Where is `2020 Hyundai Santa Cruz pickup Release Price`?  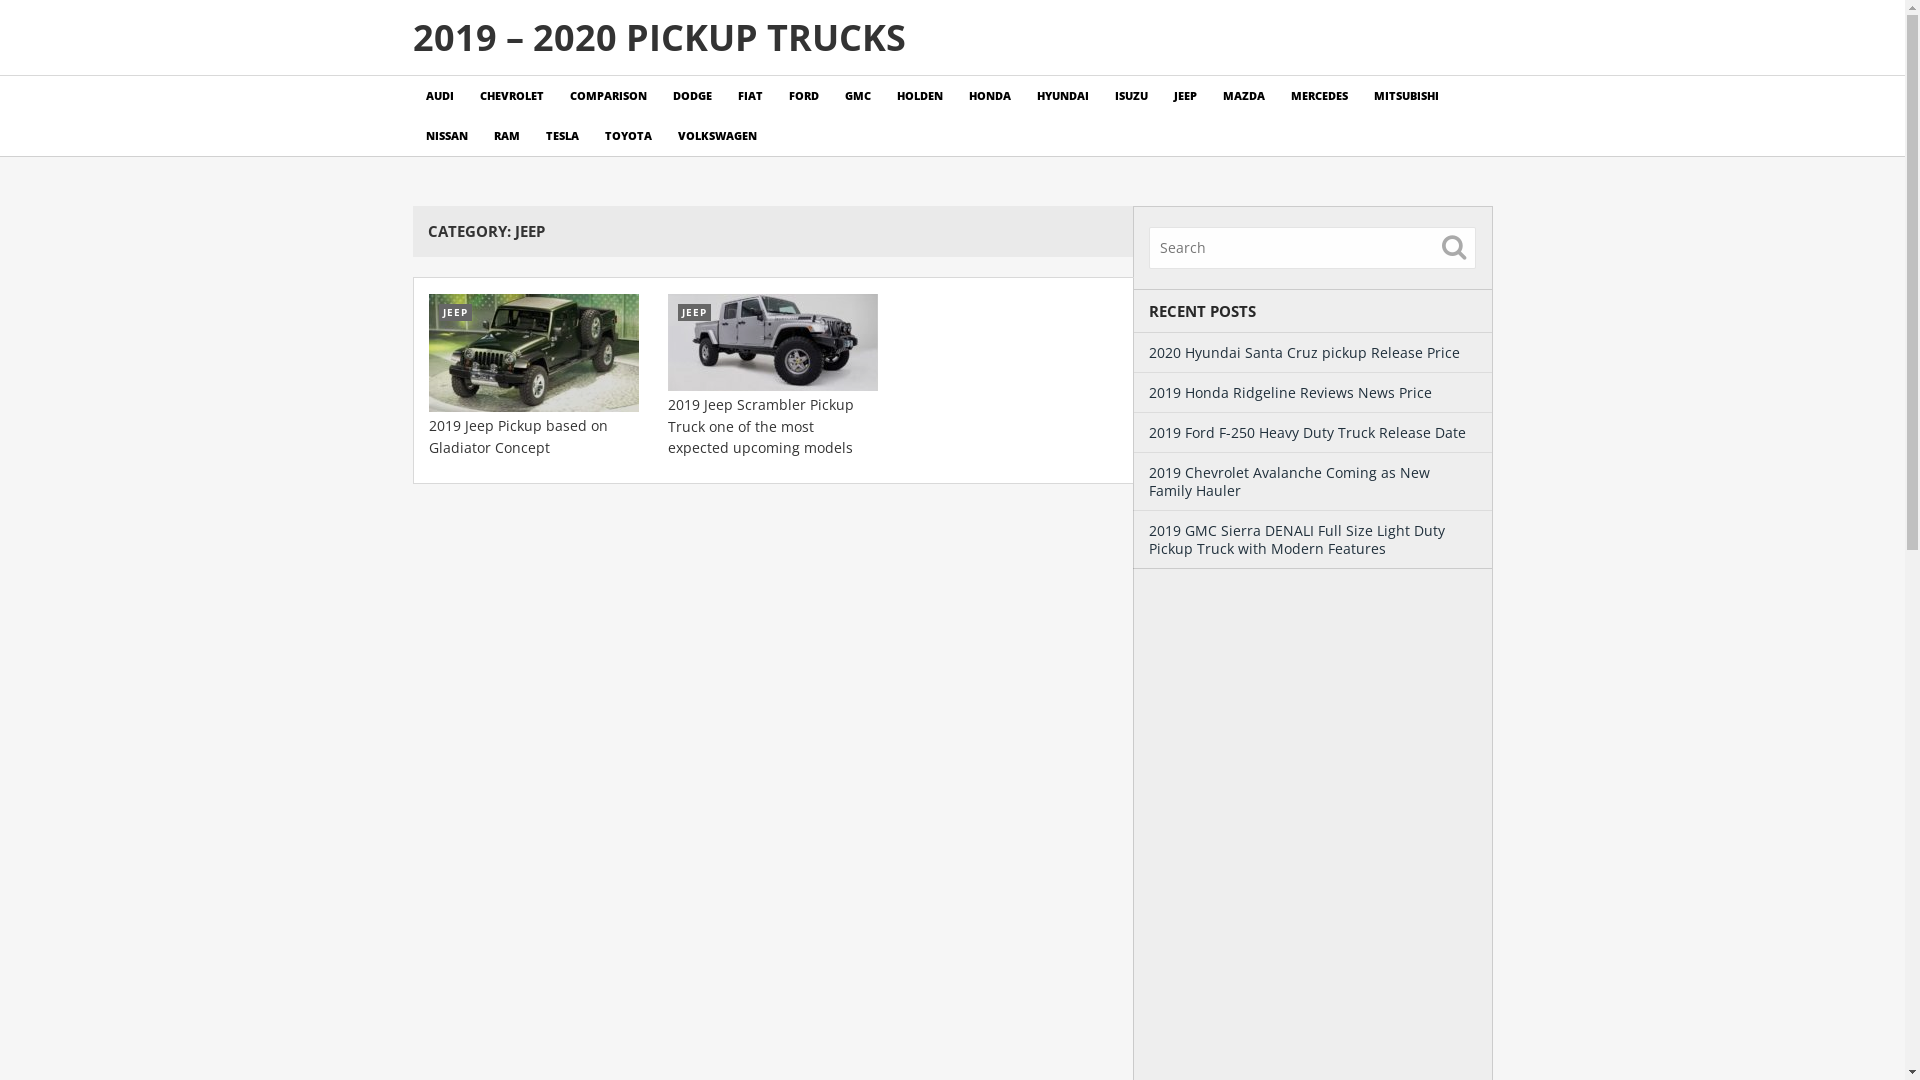
2020 Hyundai Santa Cruz pickup Release Price is located at coordinates (1304, 352).